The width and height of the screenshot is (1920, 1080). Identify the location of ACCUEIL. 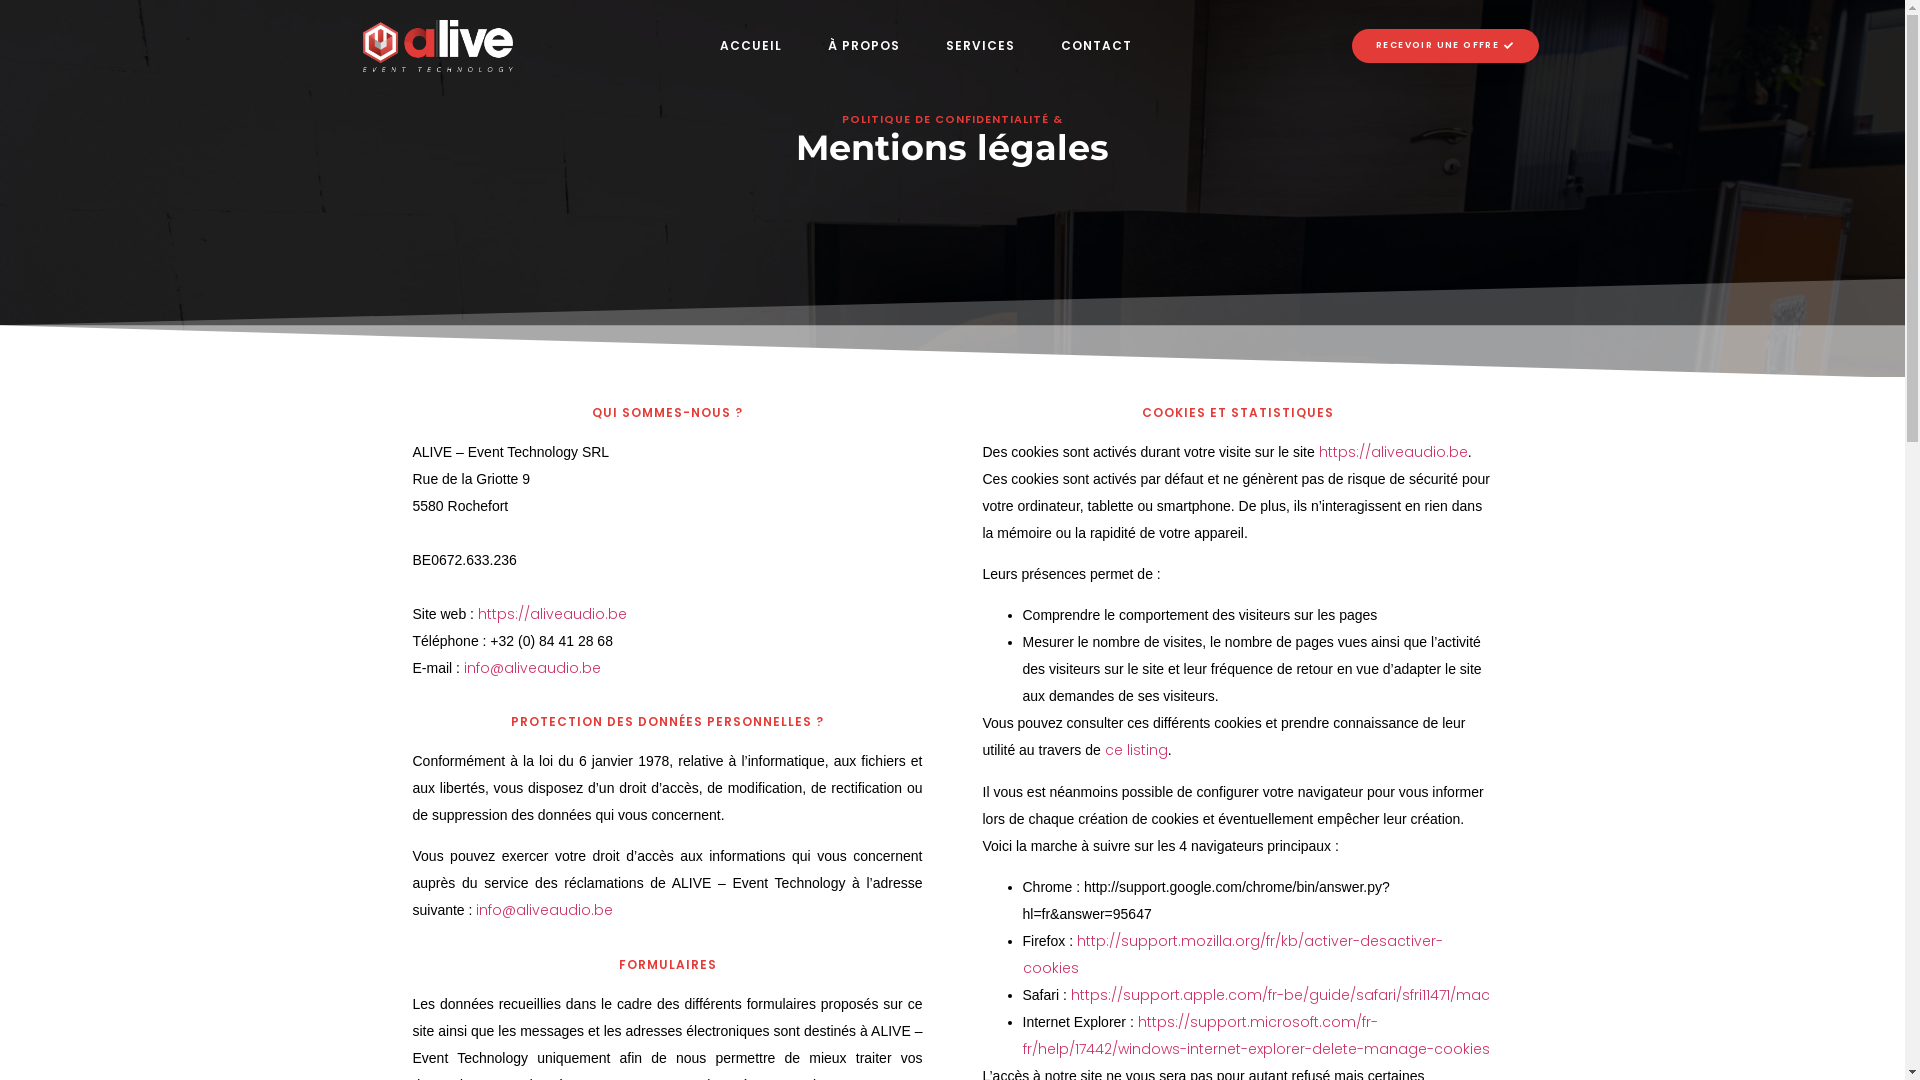
(751, 46).